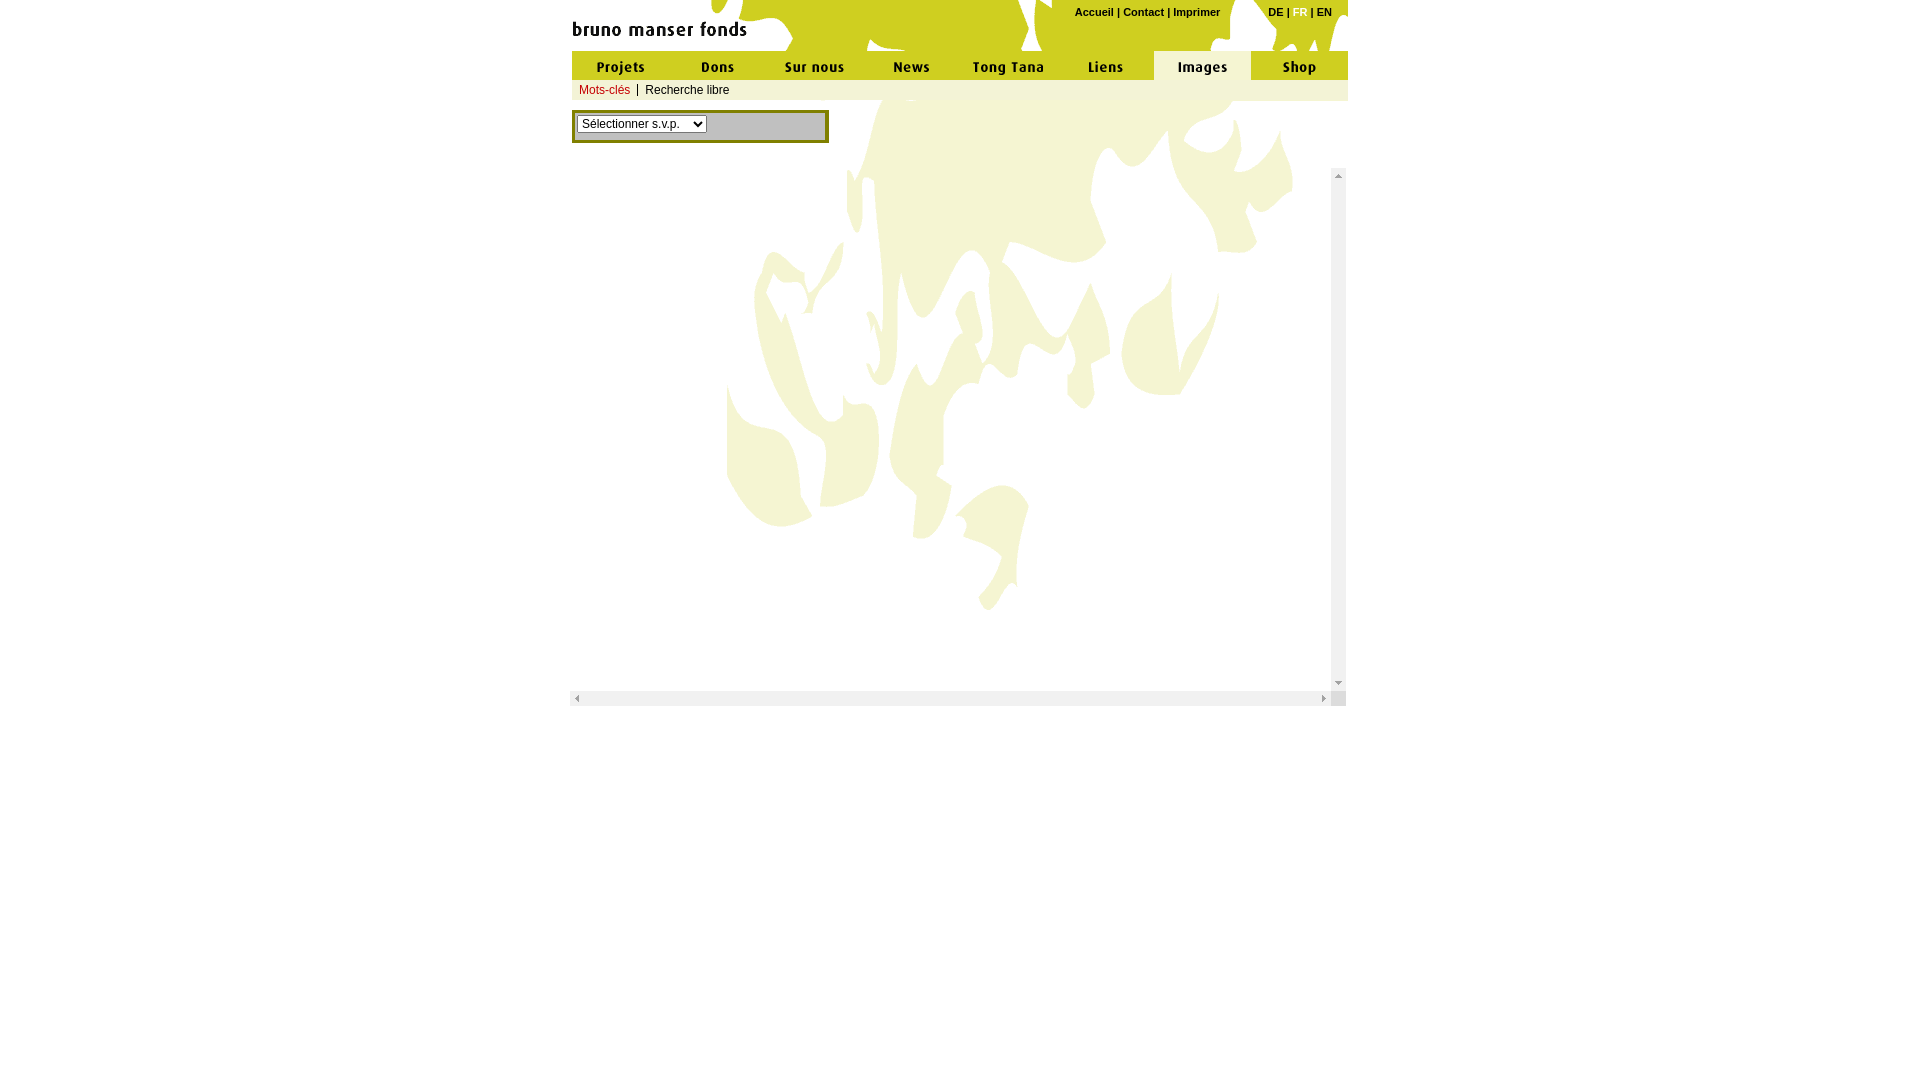 The image size is (1920, 1080). Describe the element at coordinates (1196, 12) in the screenshot. I see `Imprimer` at that location.